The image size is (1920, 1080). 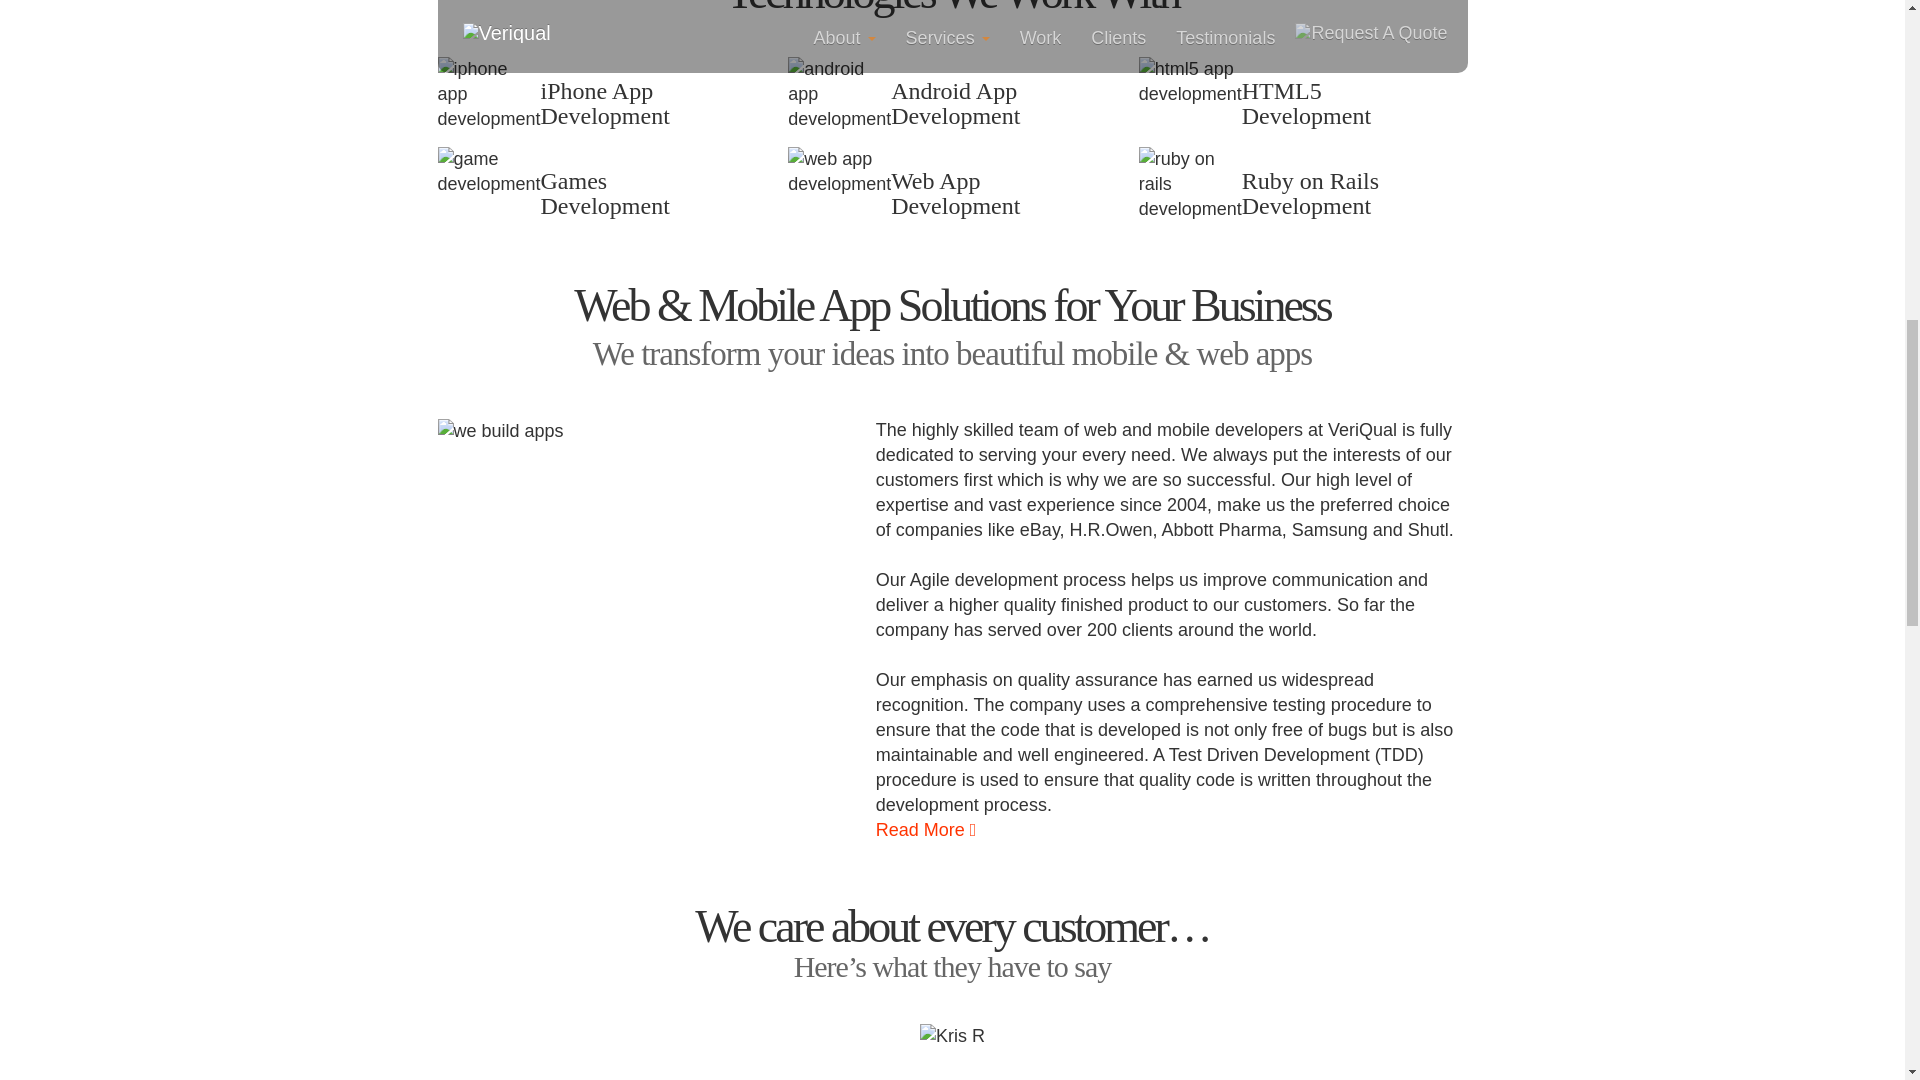 I want to click on iPhone App Development, so click(x=489, y=94).